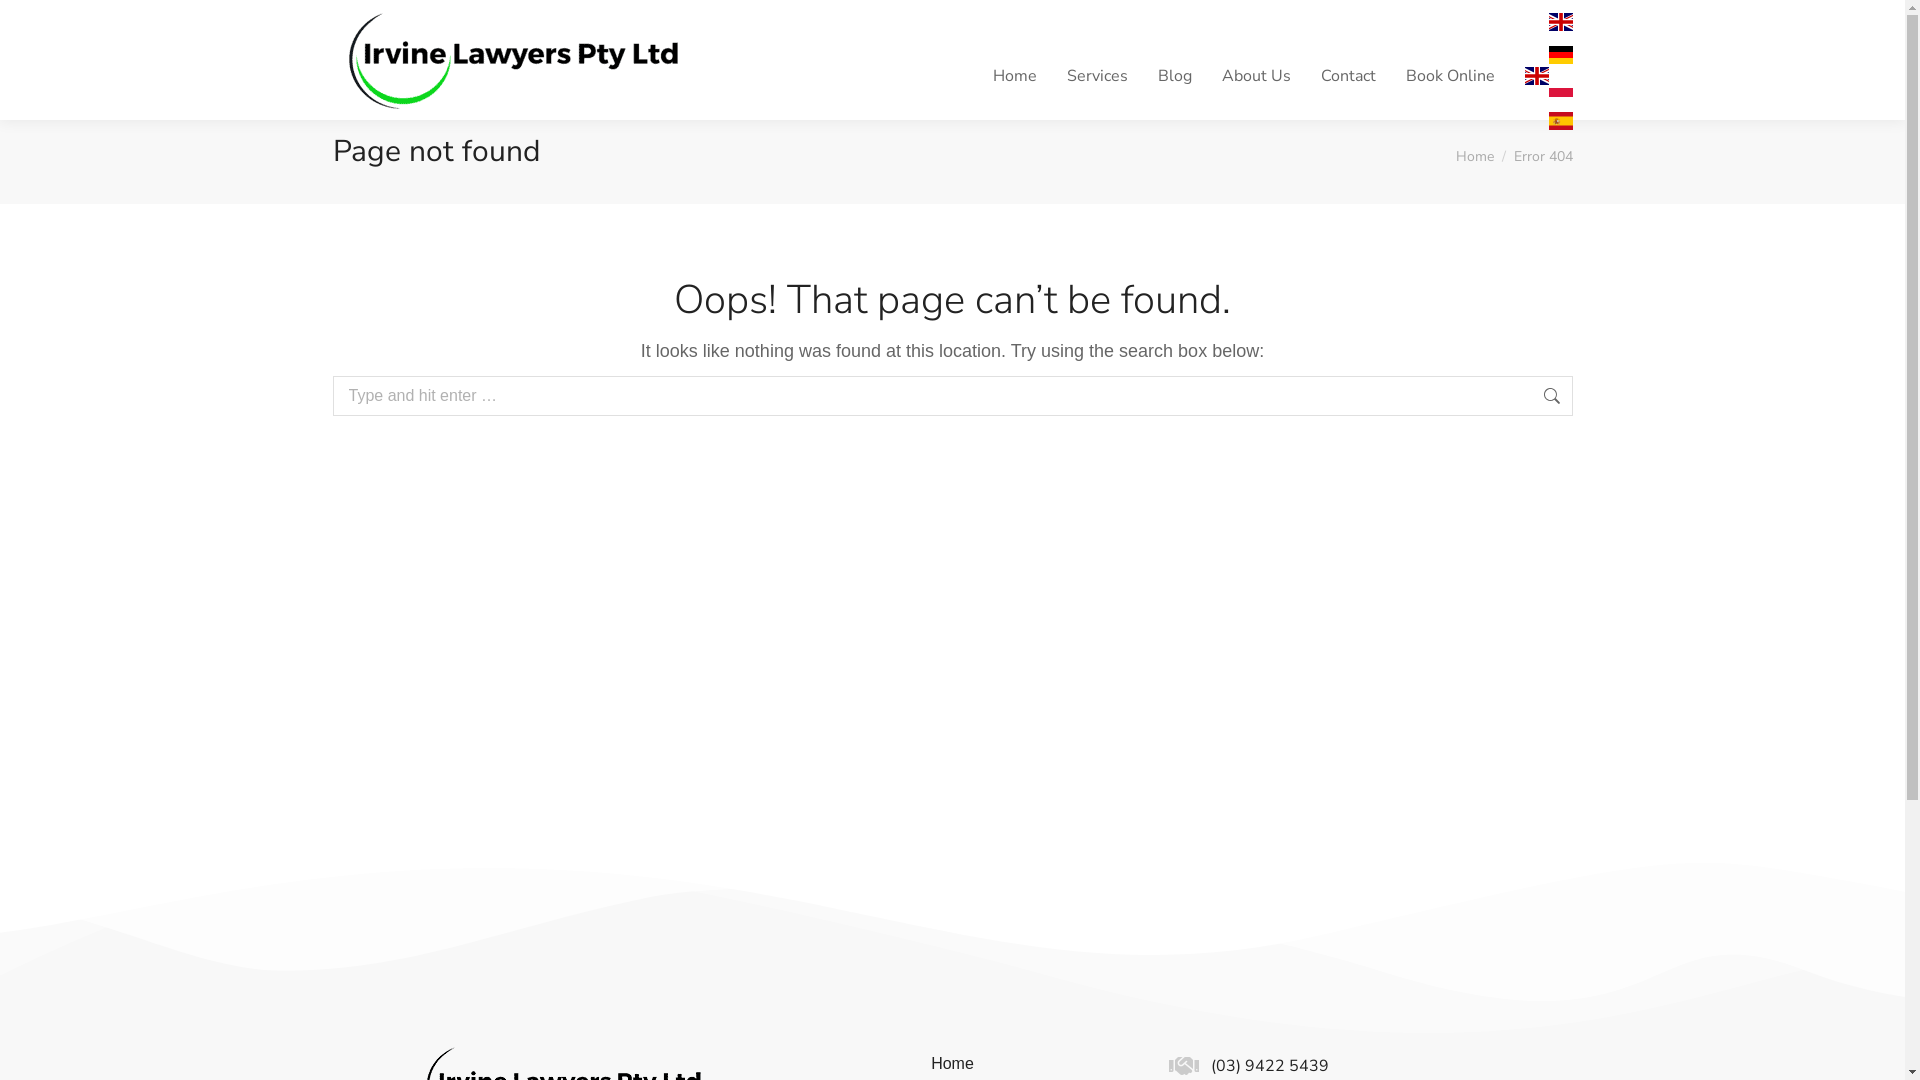 This screenshot has height=1080, width=1920. What do you see at coordinates (1348, 76) in the screenshot?
I see `Contact` at bounding box center [1348, 76].